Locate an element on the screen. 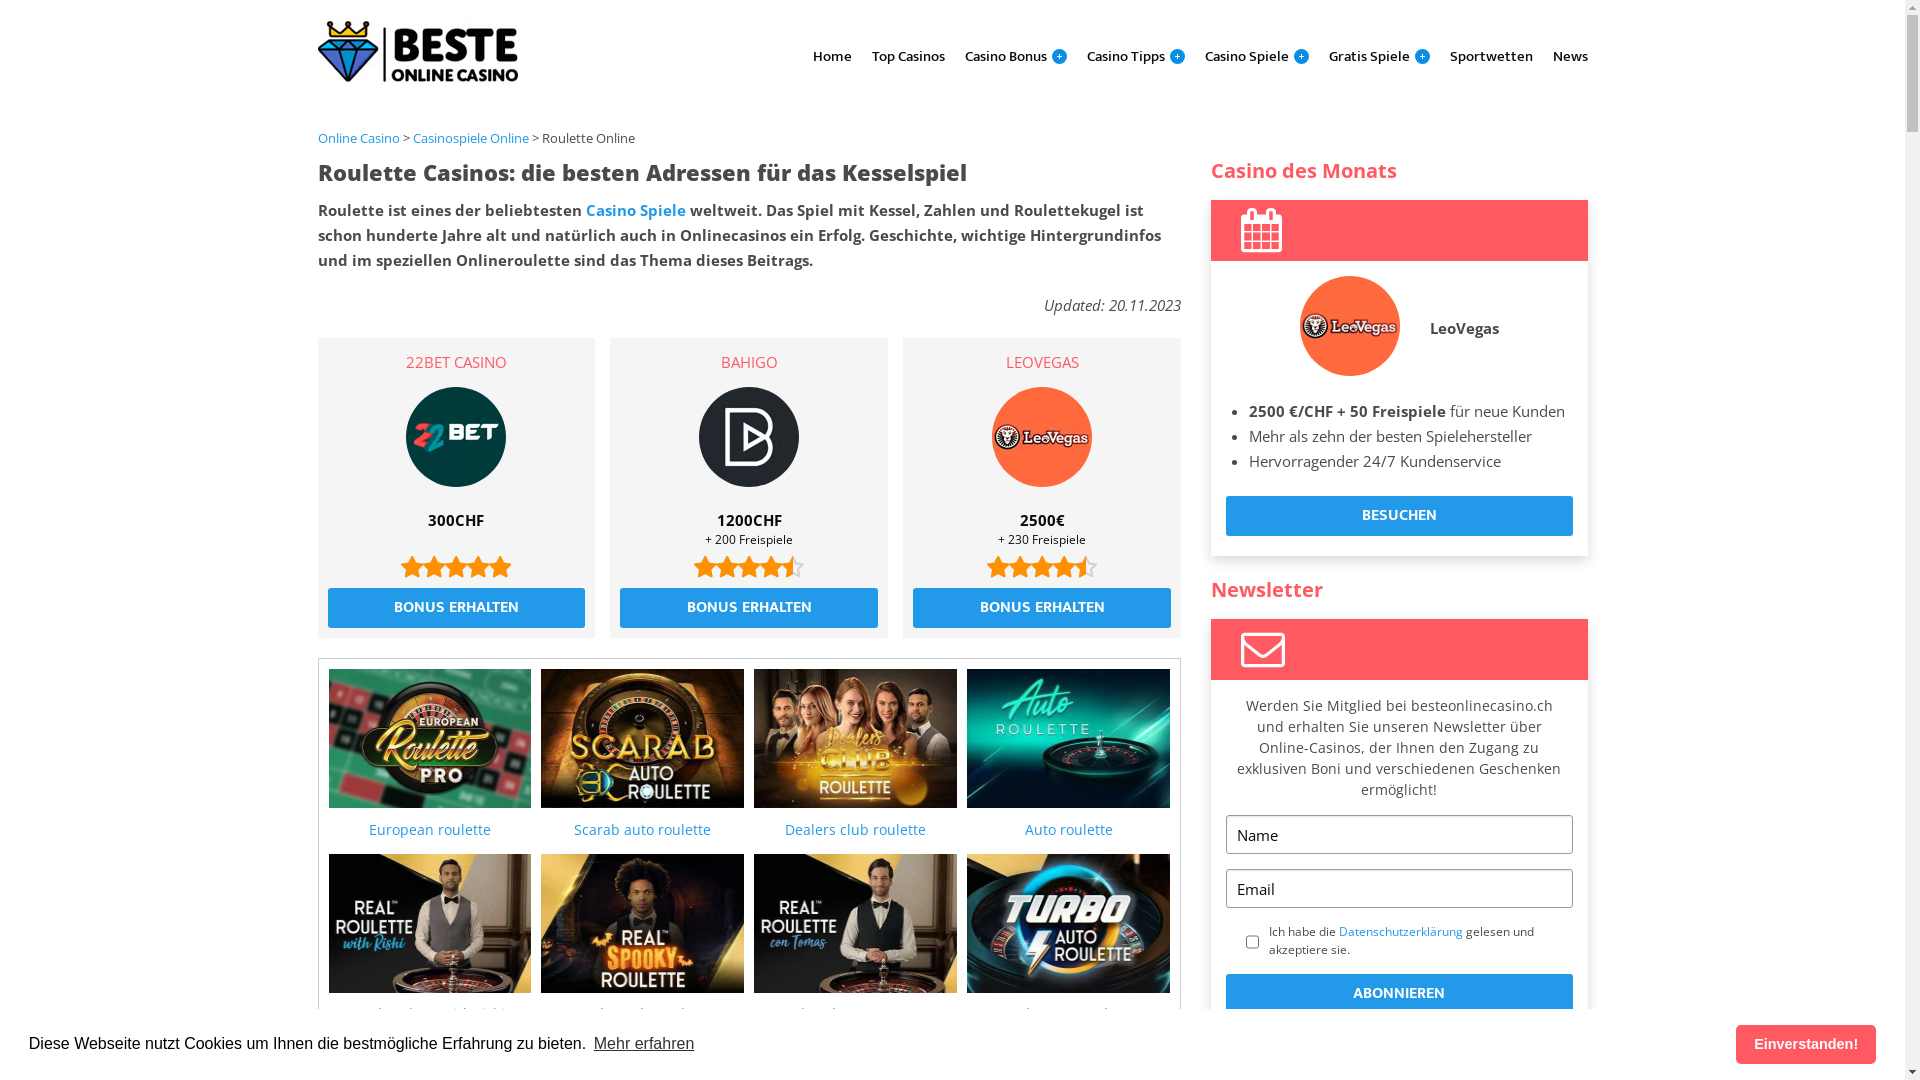  Mehr erfahren is located at coordinates (644, 1044).